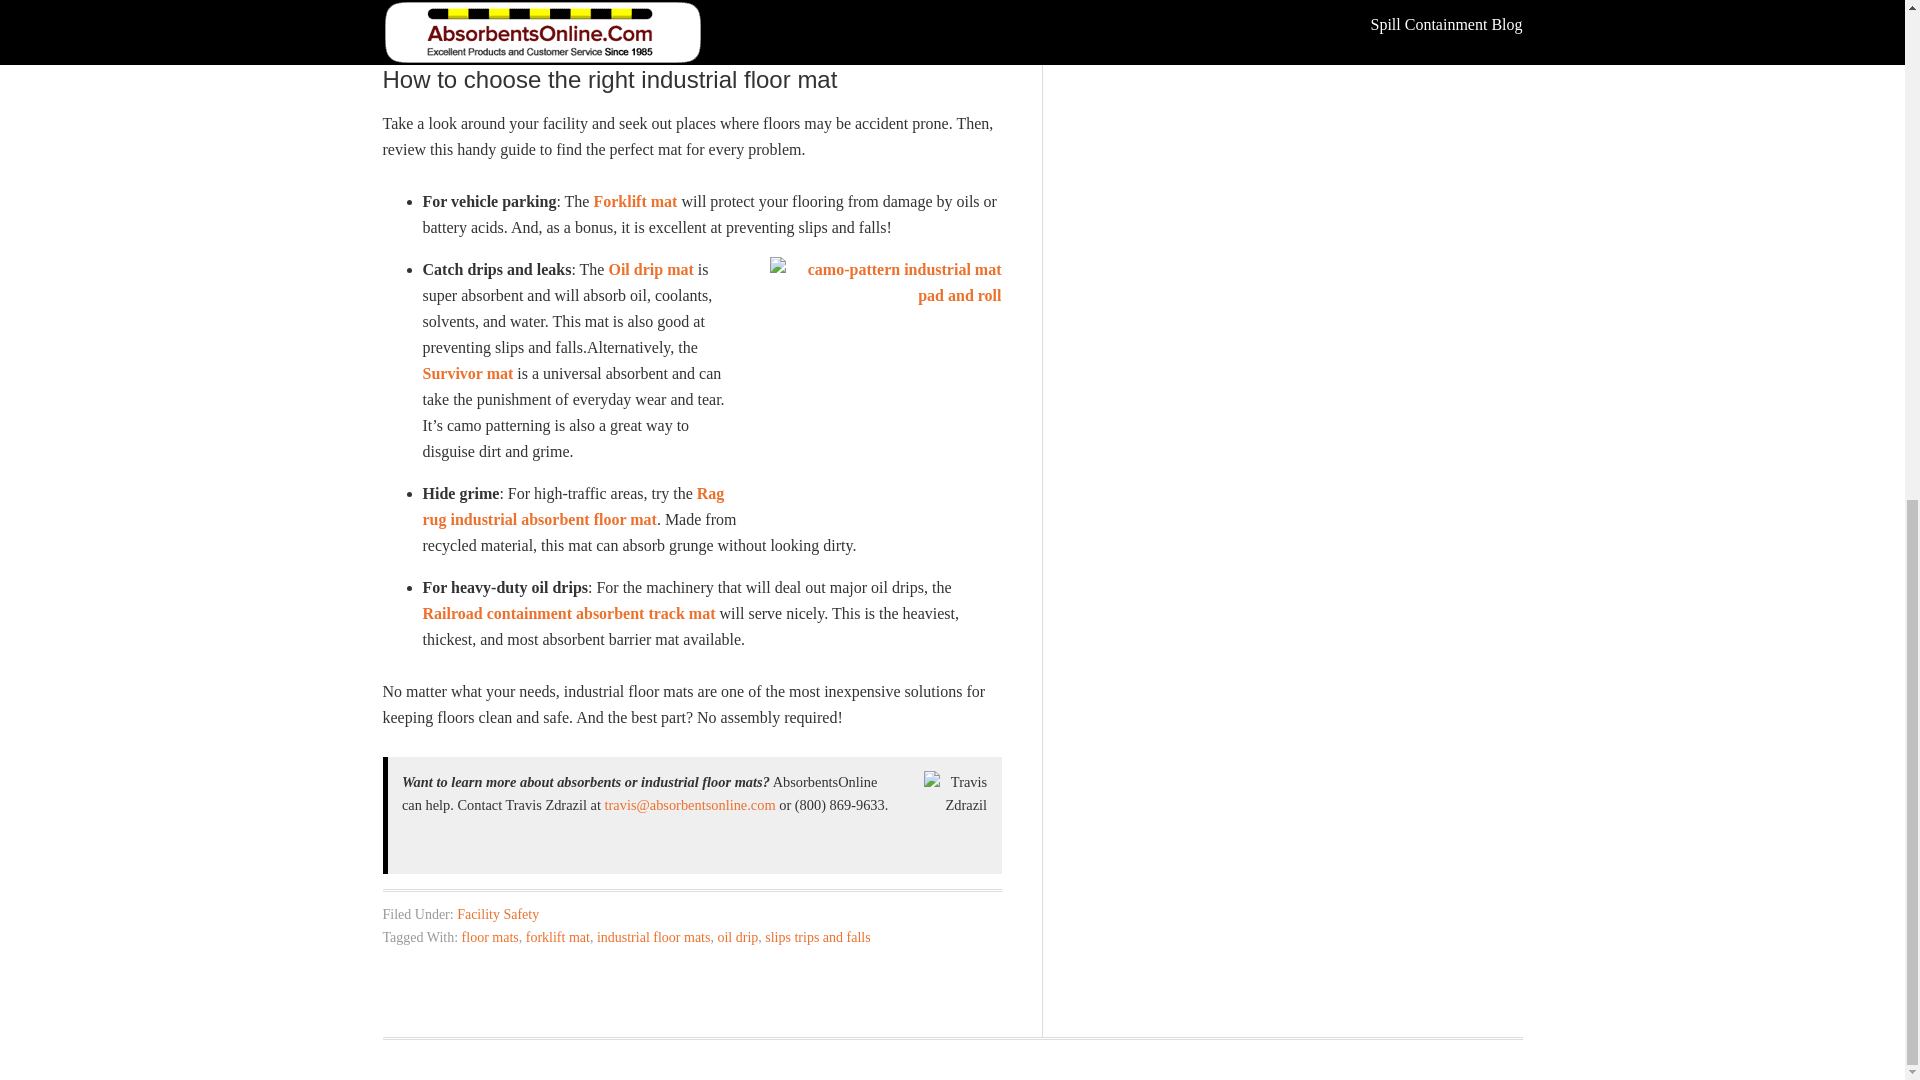 The height and width of the screenshot is (1080, 1920). What do you see at coordinates (737, 937) in the screenshot?
I see `oil drip` at bounding box center [737, 937].